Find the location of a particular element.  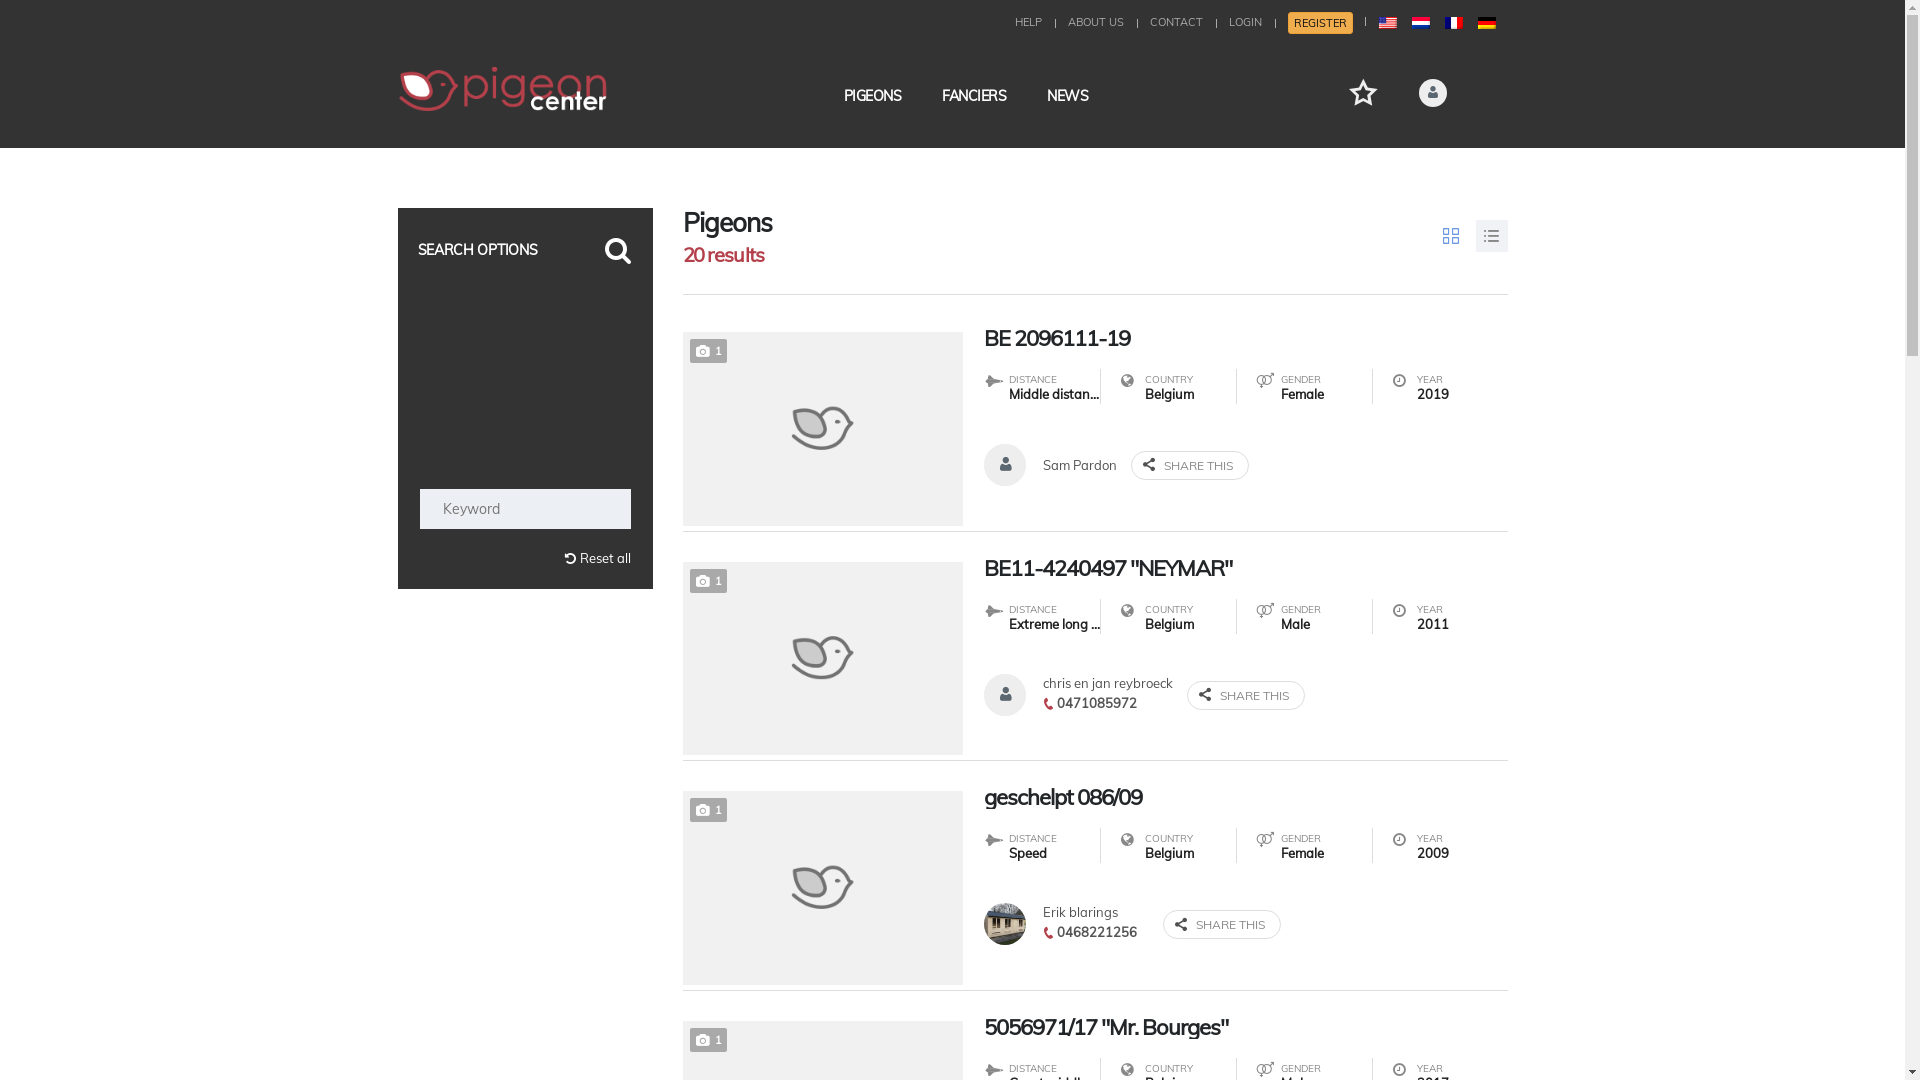

FANCIERS is located at coordinates (974, 96).